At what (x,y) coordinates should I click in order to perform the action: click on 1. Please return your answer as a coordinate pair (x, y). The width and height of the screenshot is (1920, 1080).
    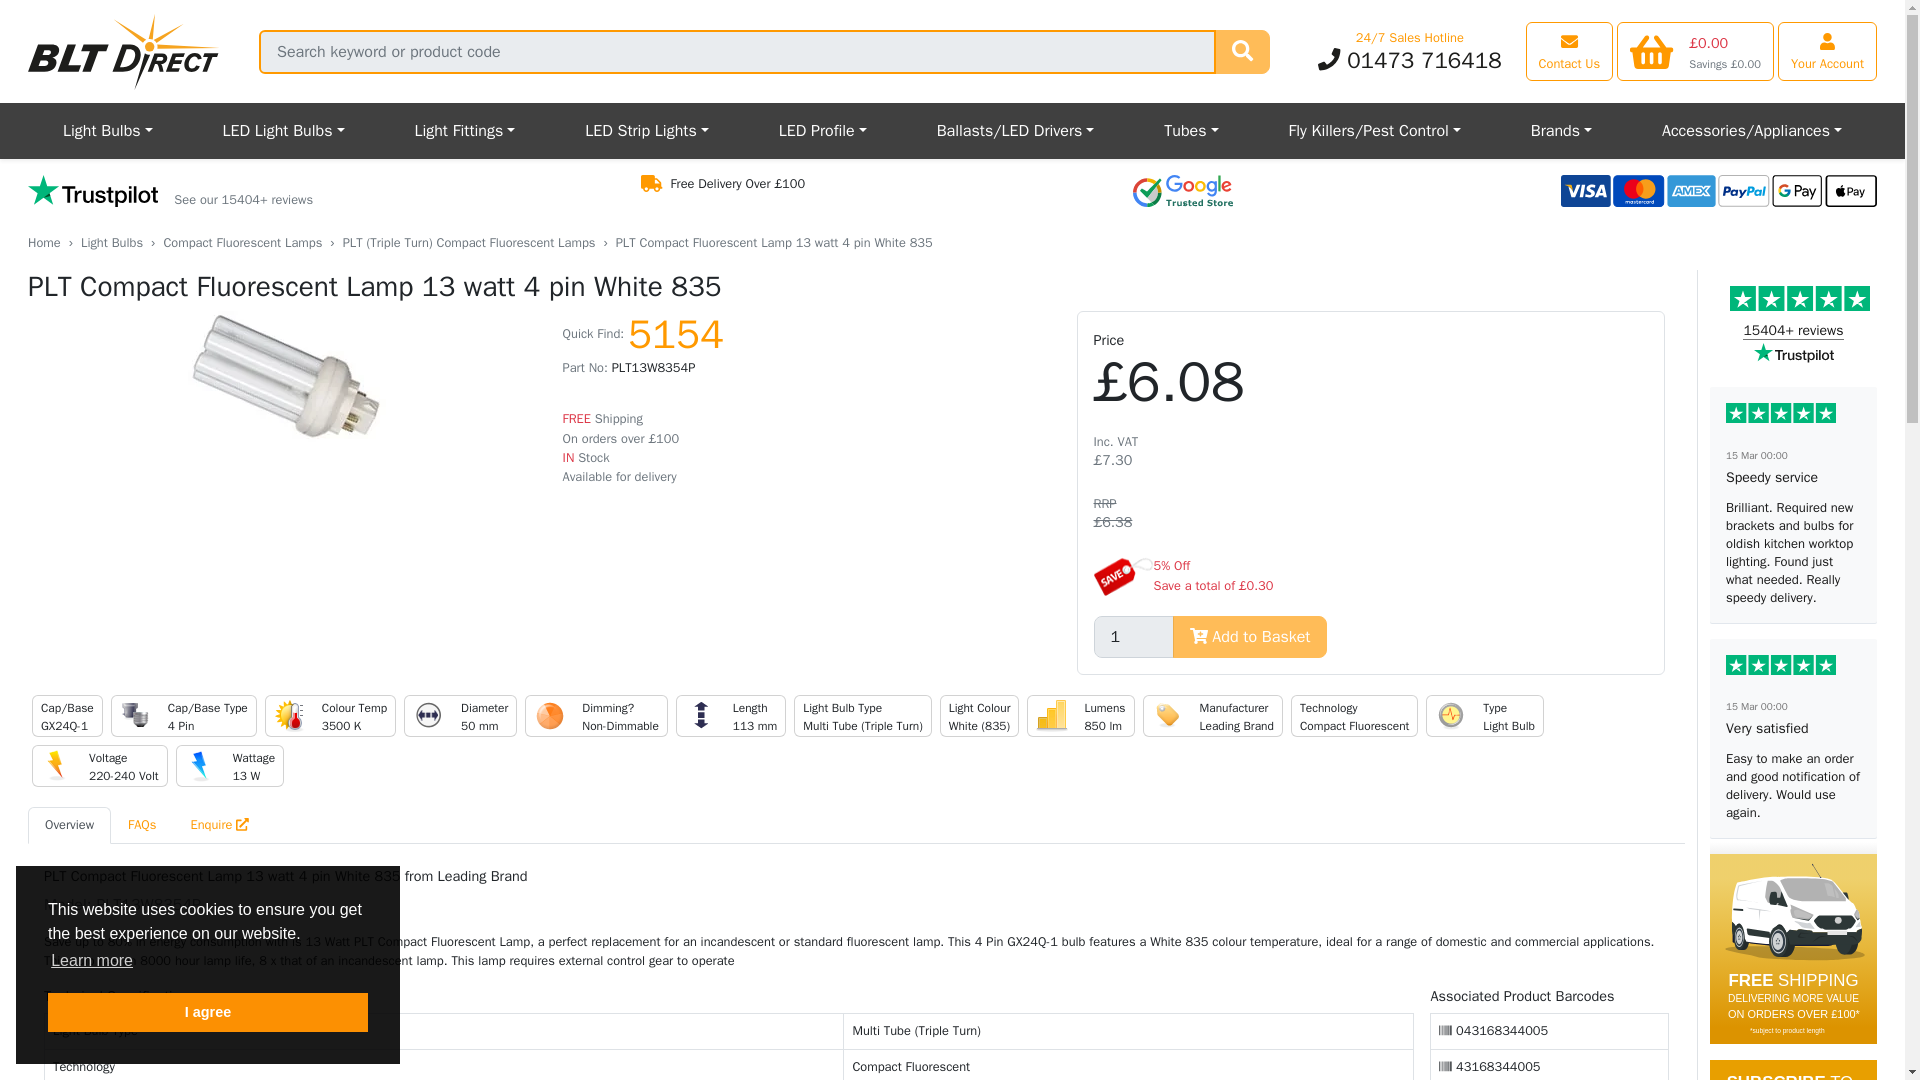
    Looking at the image, I should click on (1134, 636).